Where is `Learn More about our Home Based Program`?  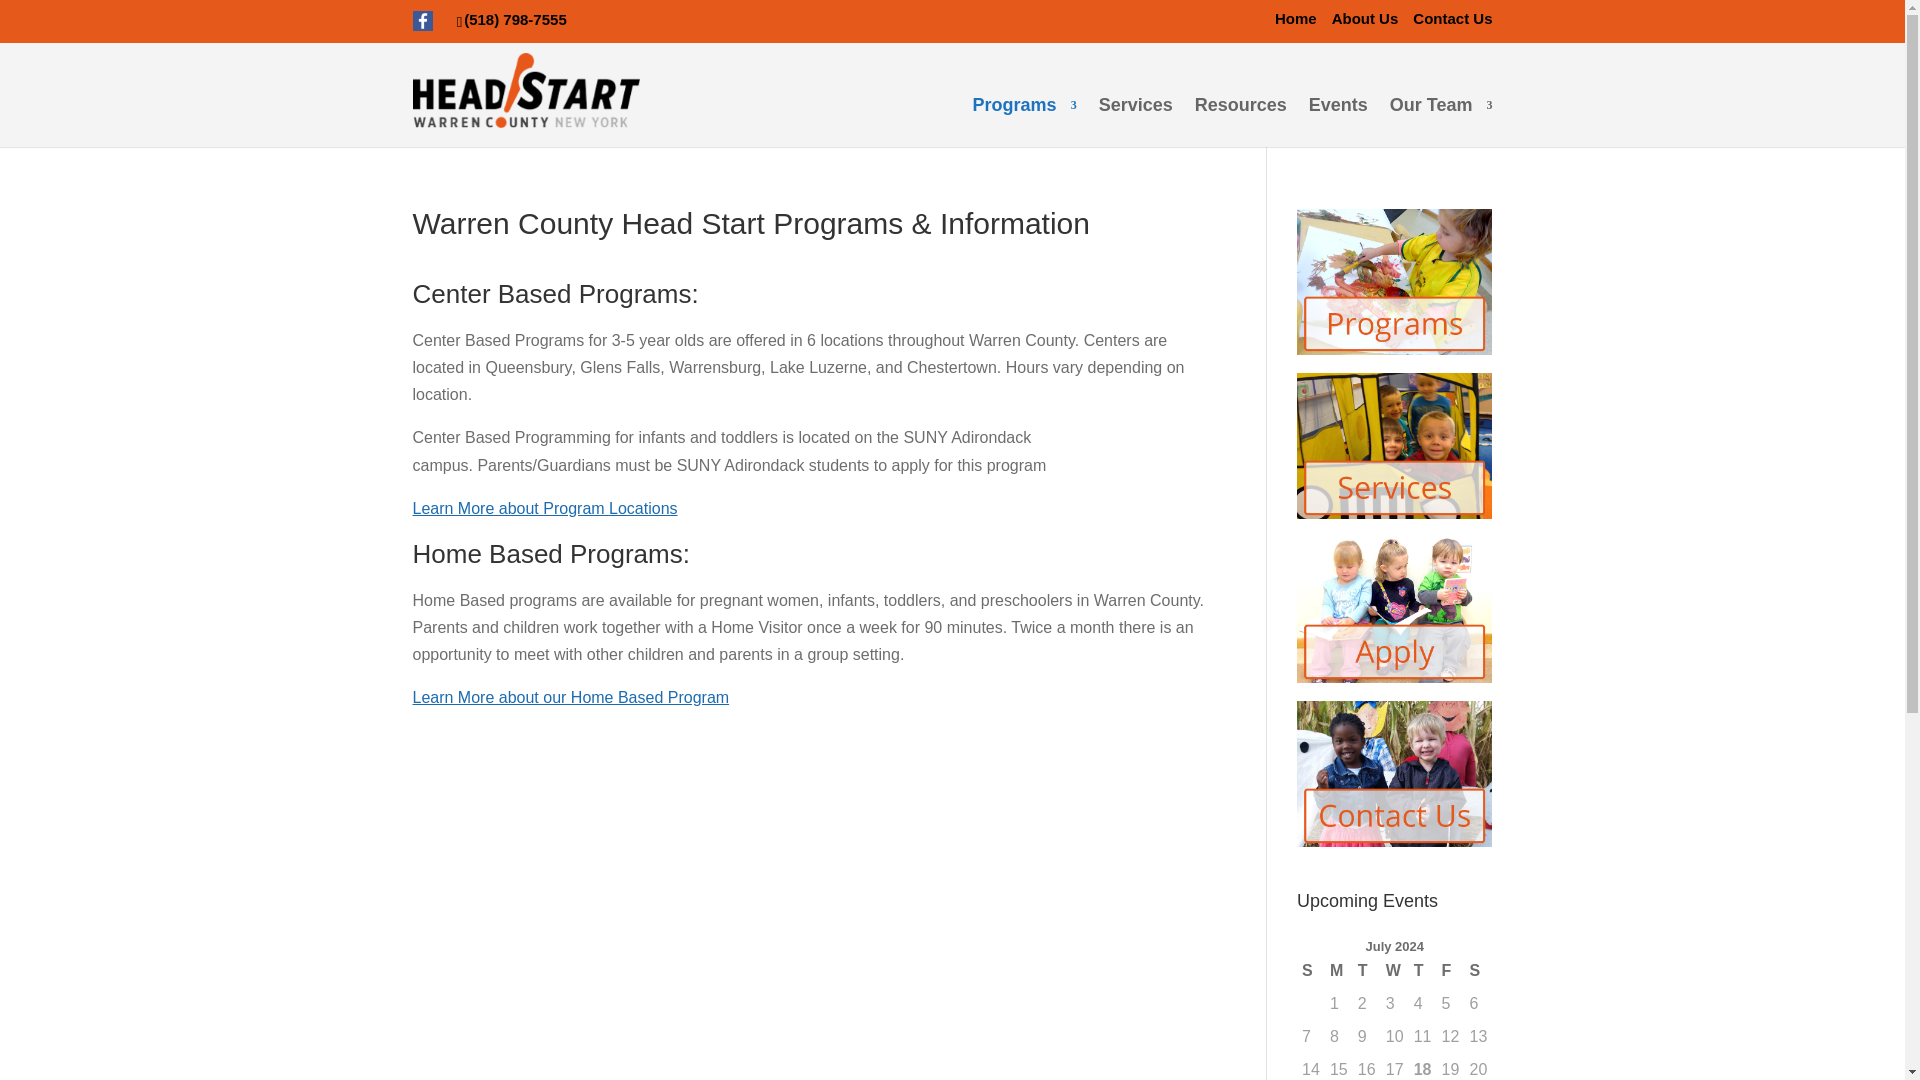 Learn More about our Home Based Program is located at coordinates (570, 698).